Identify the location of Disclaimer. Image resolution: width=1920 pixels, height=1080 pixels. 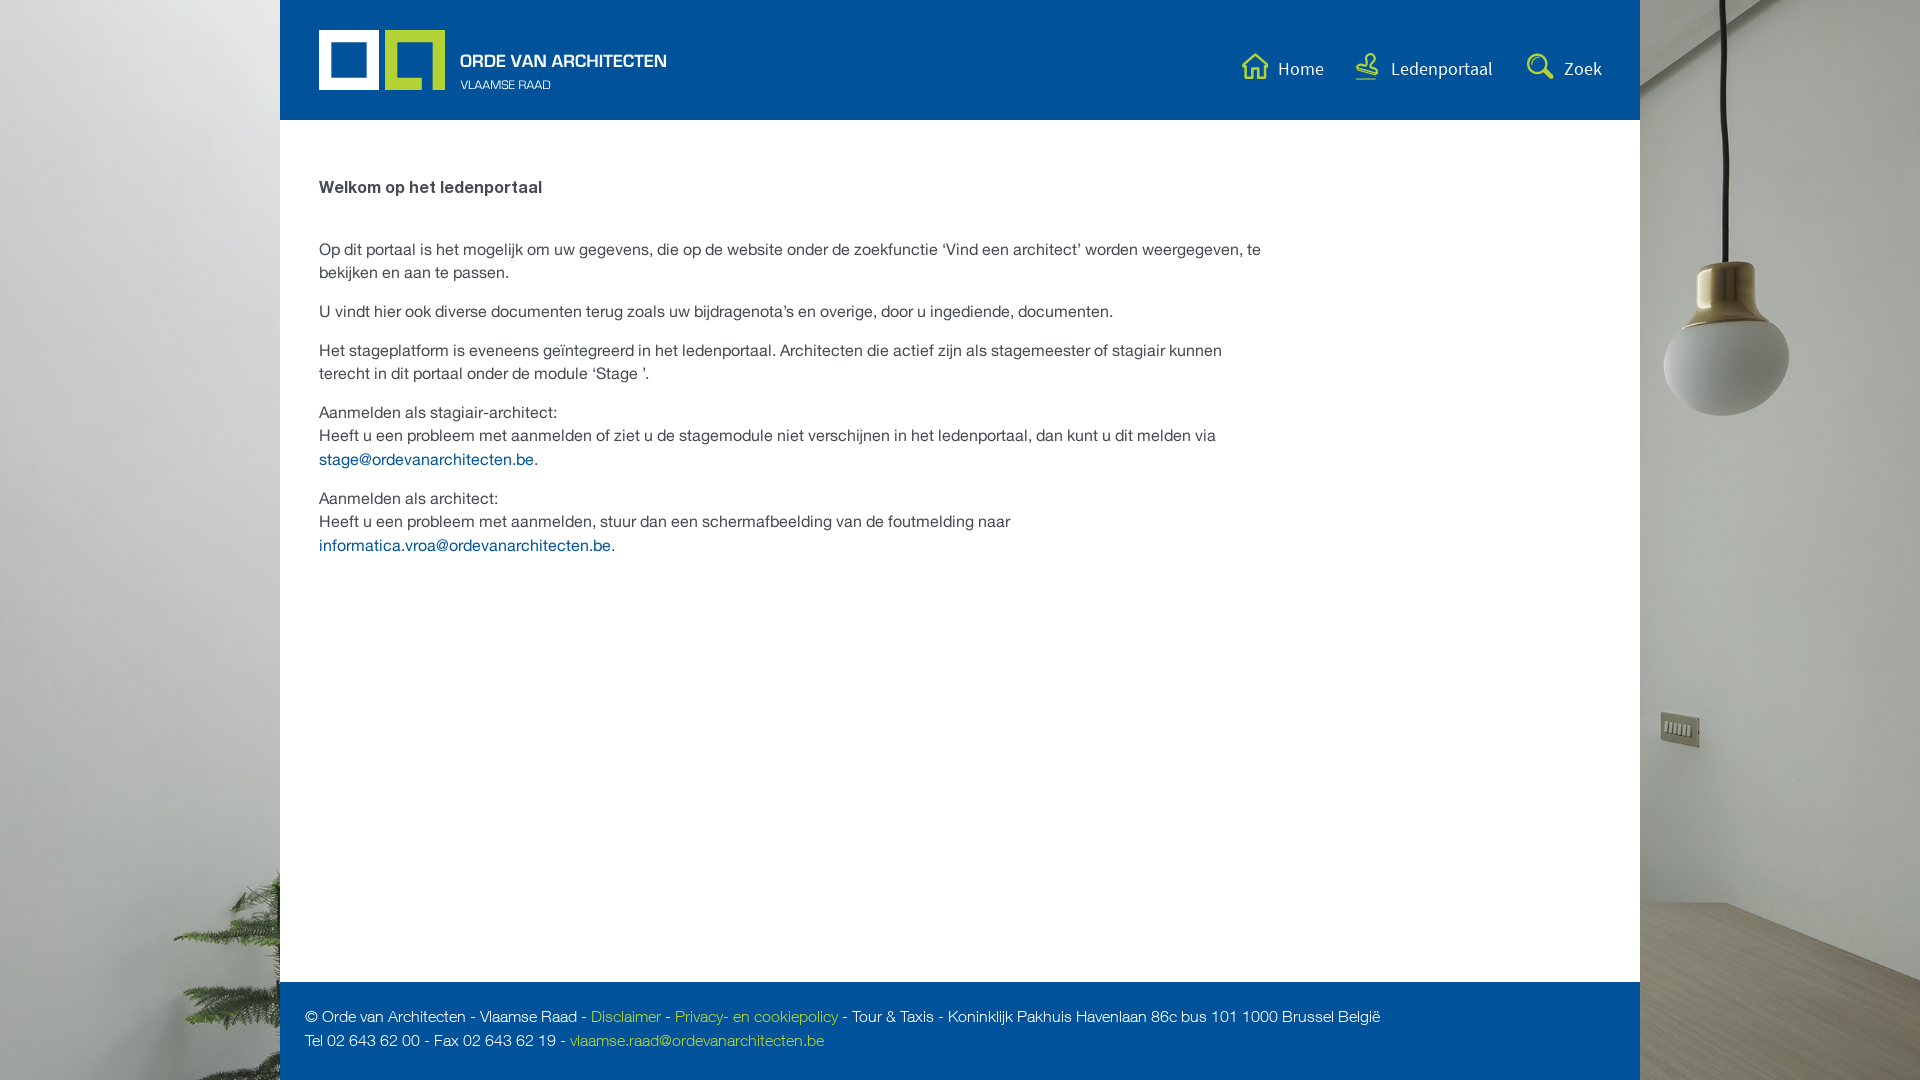
(626, 1019).